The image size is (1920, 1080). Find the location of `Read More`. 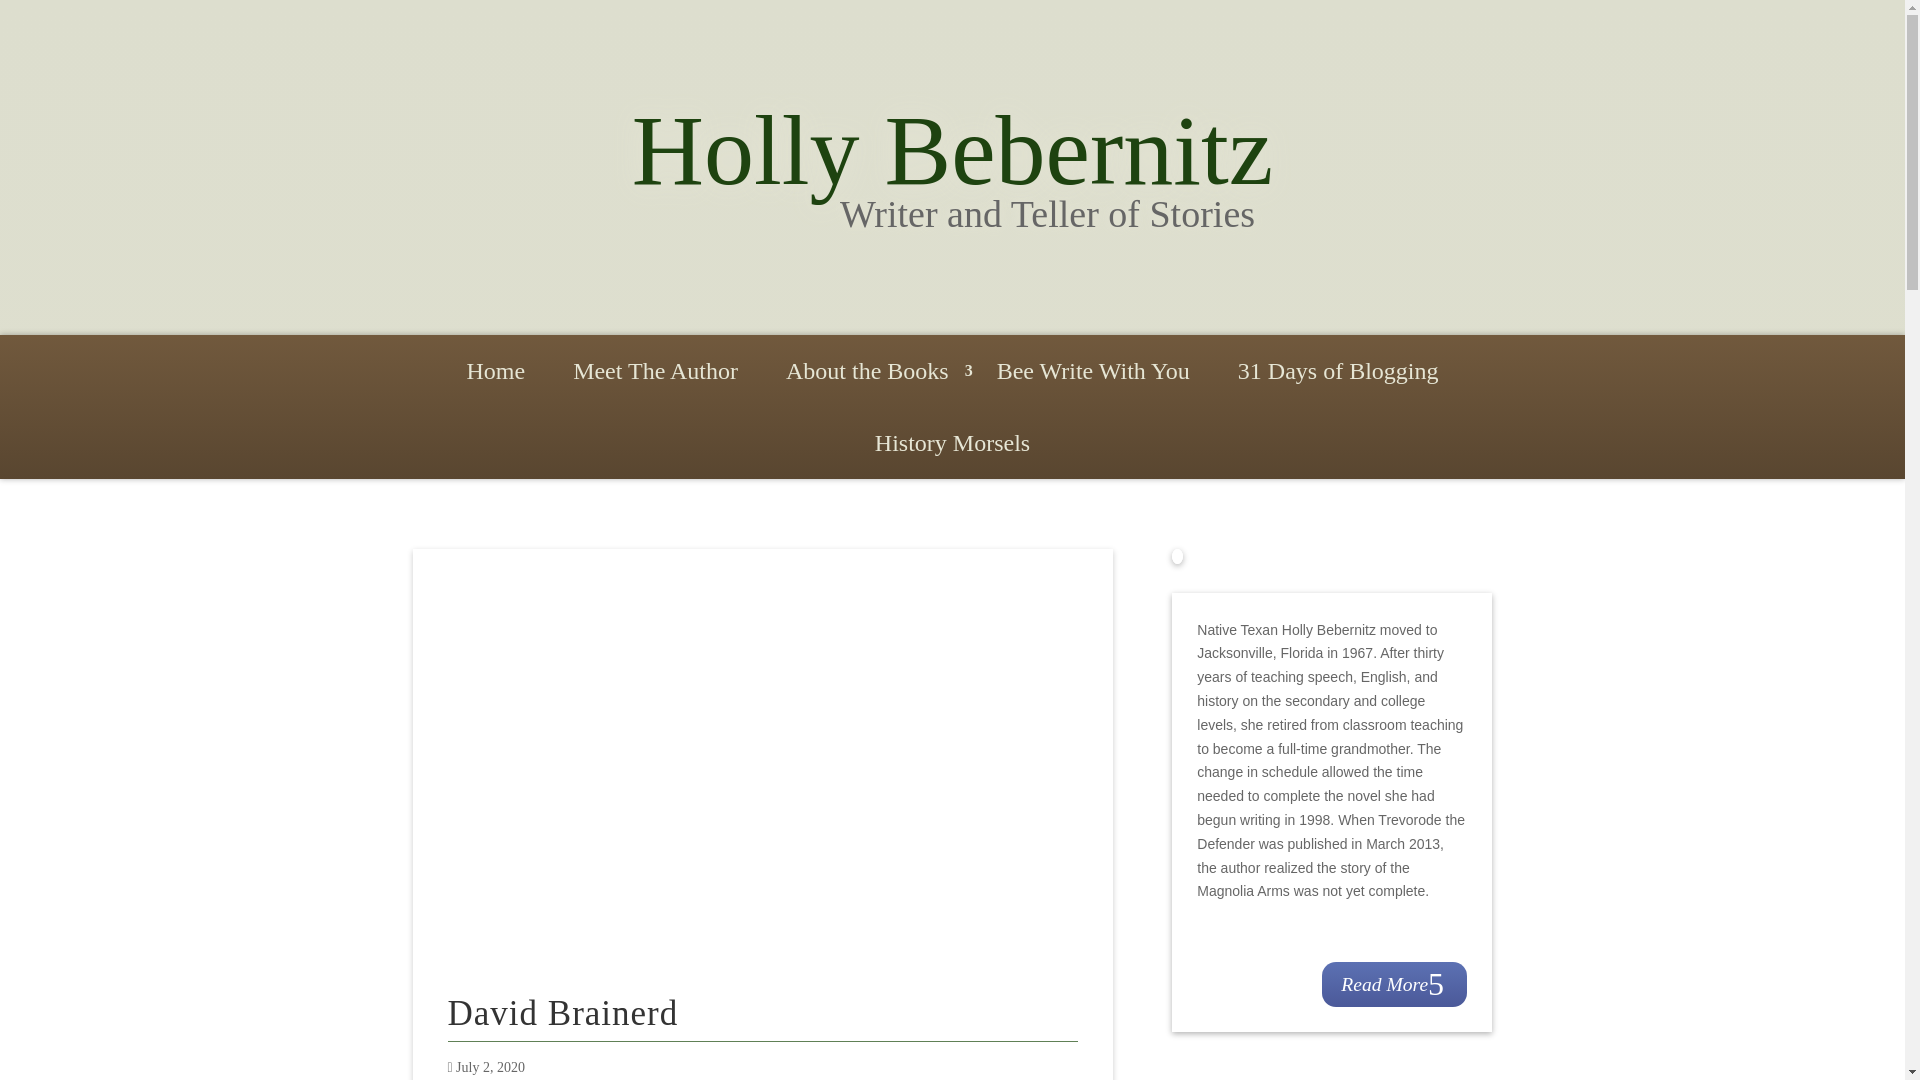

Read More is located at coordinates (1395, 984).